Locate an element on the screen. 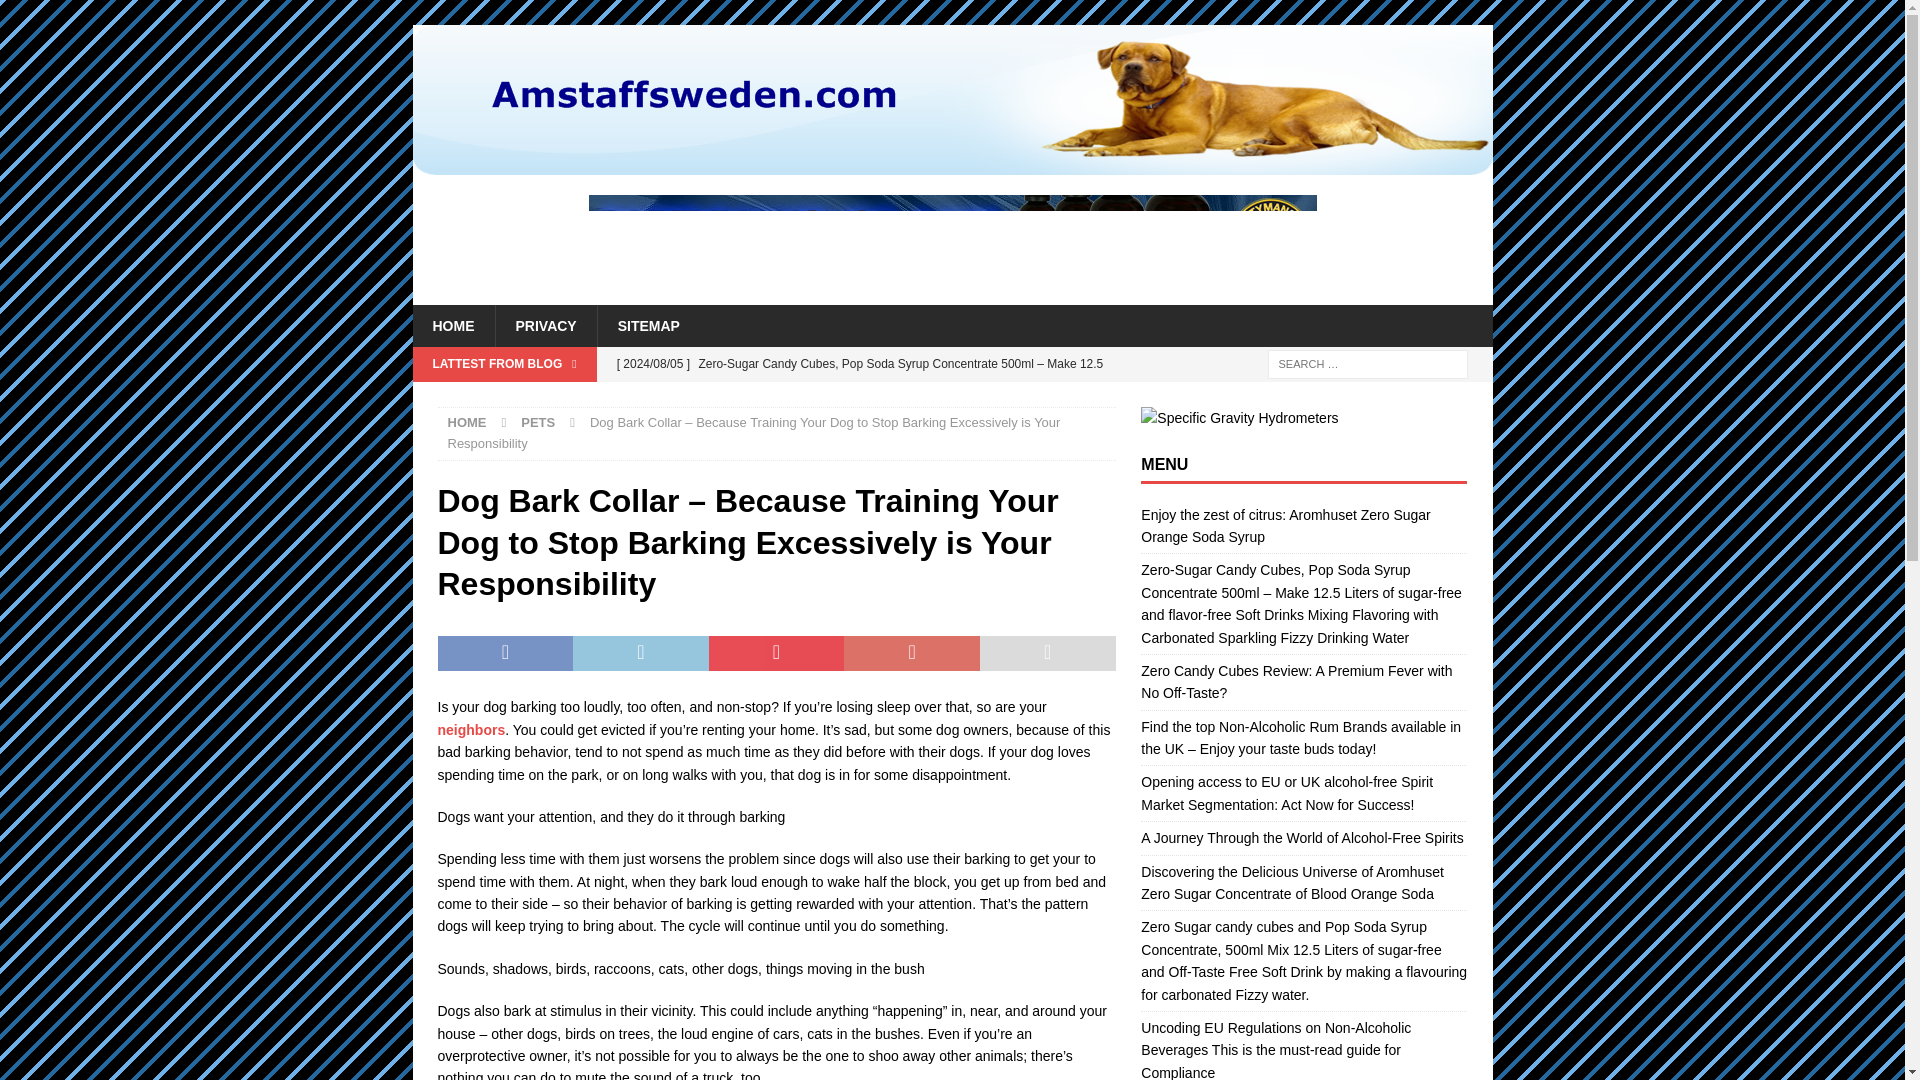 The width and height of the screenshot is (1920, 1080). Zero Candy Cubes Review: A Premium Fever with No Off-Taste? is located at coordinates (1296, 682).